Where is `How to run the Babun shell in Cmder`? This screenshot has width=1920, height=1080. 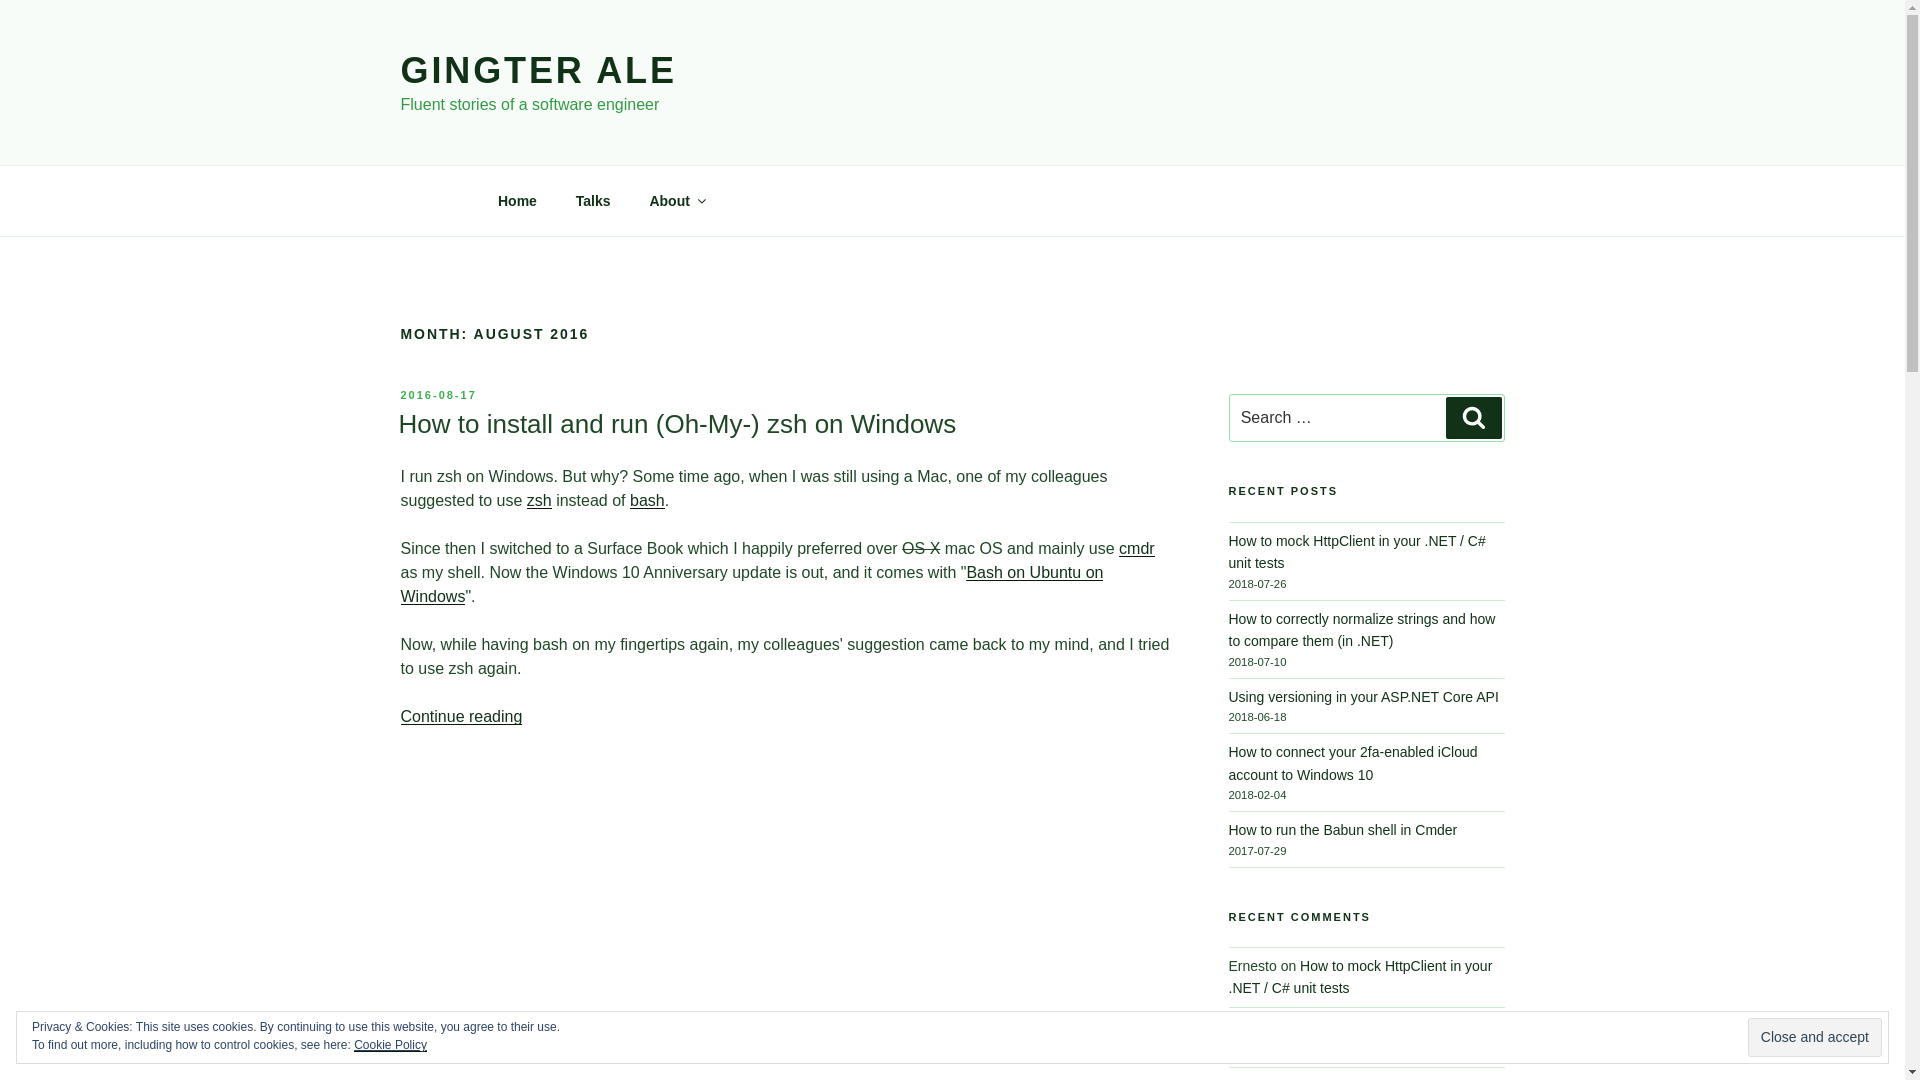 How to run the Babun shell in Cmder is located at coordinates (1342, 830).